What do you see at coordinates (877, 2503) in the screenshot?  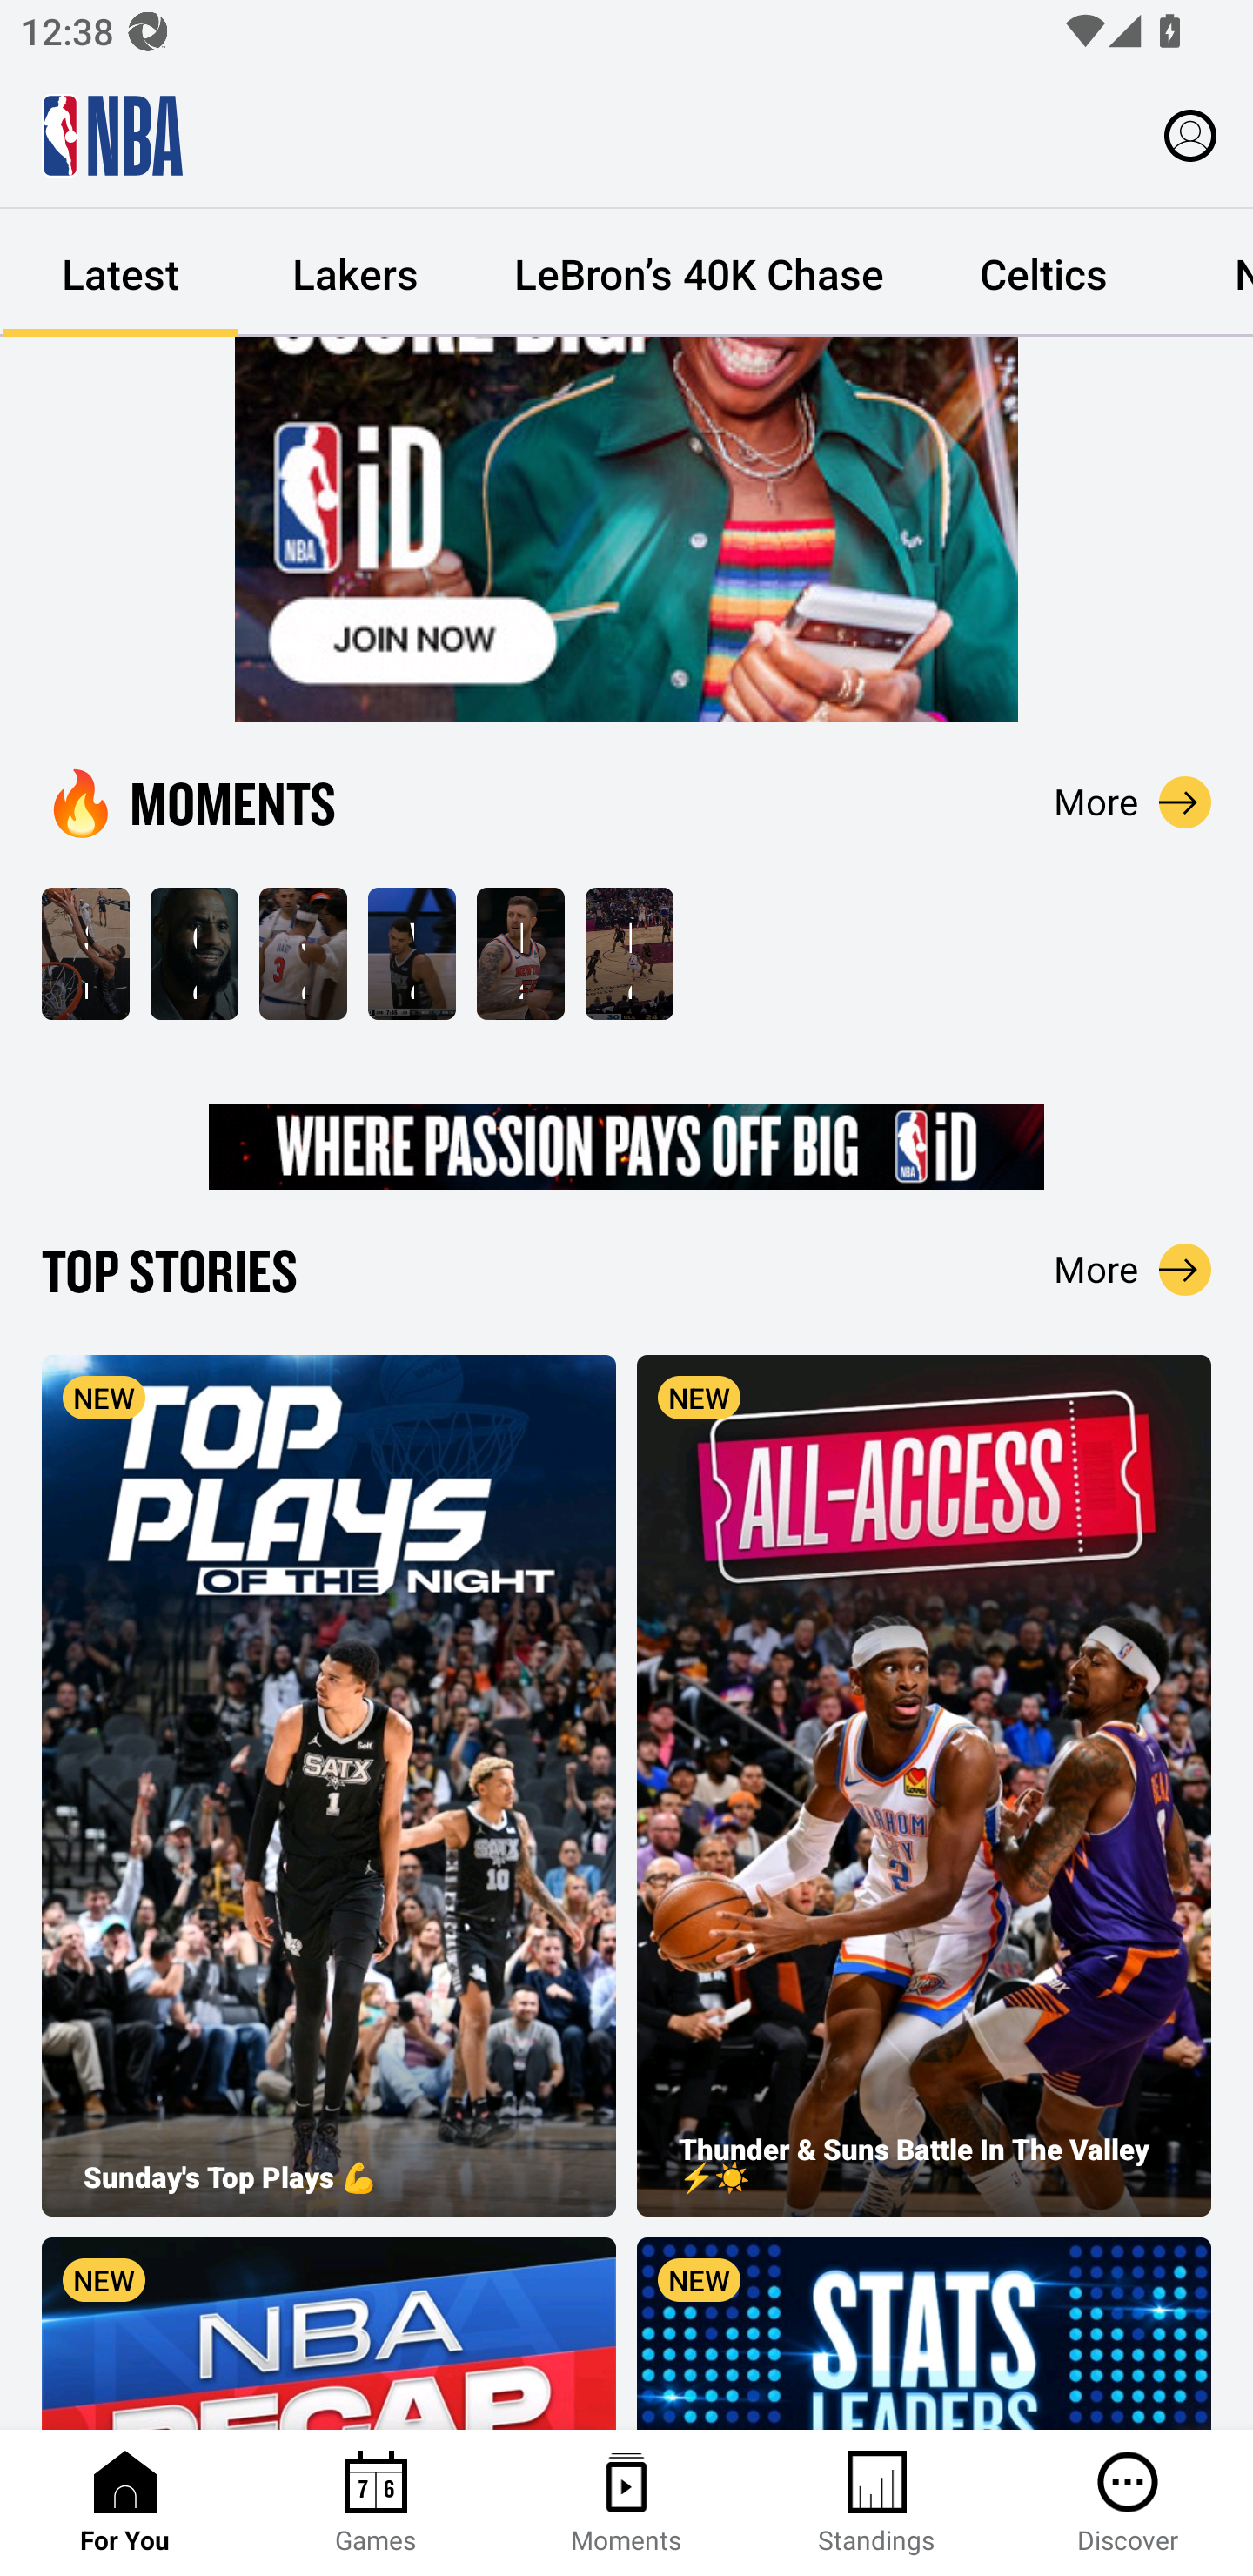 I see `Standings` at bounding box center [877, 2503].